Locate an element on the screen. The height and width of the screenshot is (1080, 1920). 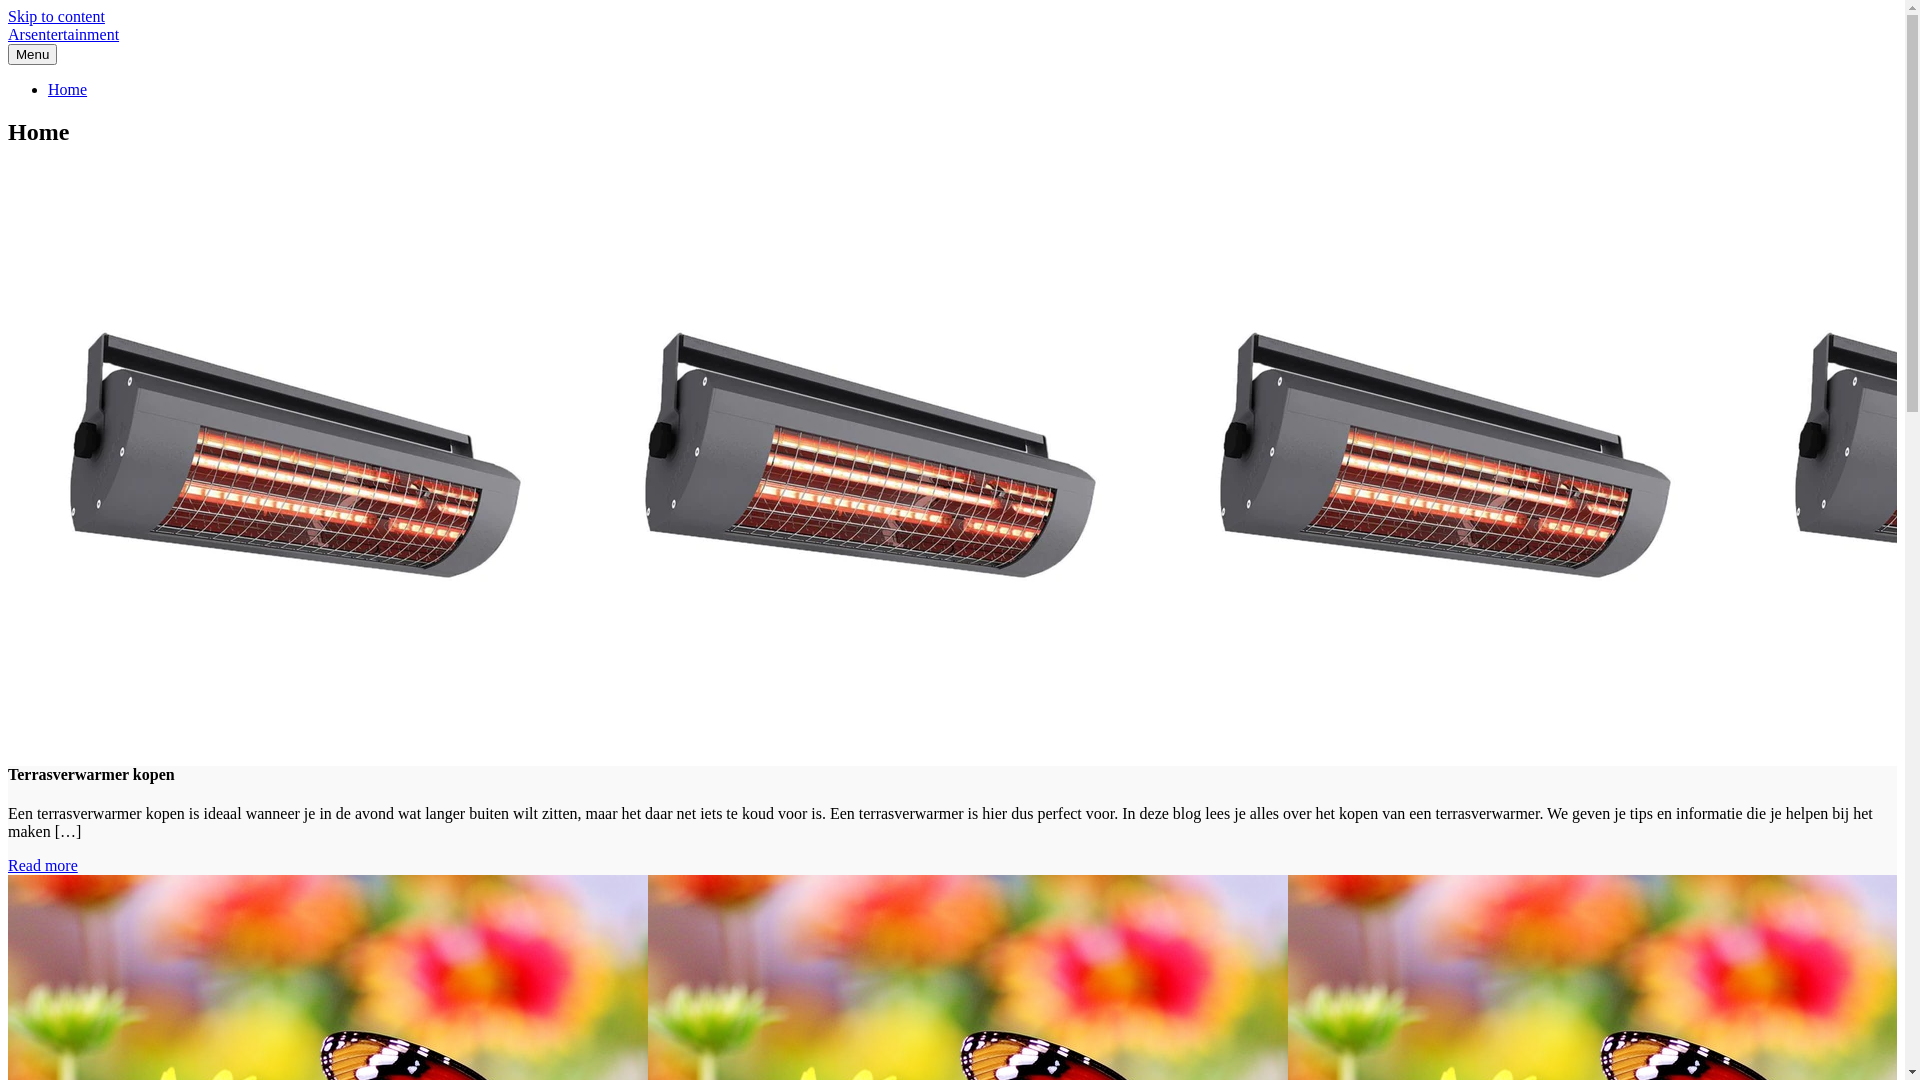
Home is located at coordinates (68, 90).